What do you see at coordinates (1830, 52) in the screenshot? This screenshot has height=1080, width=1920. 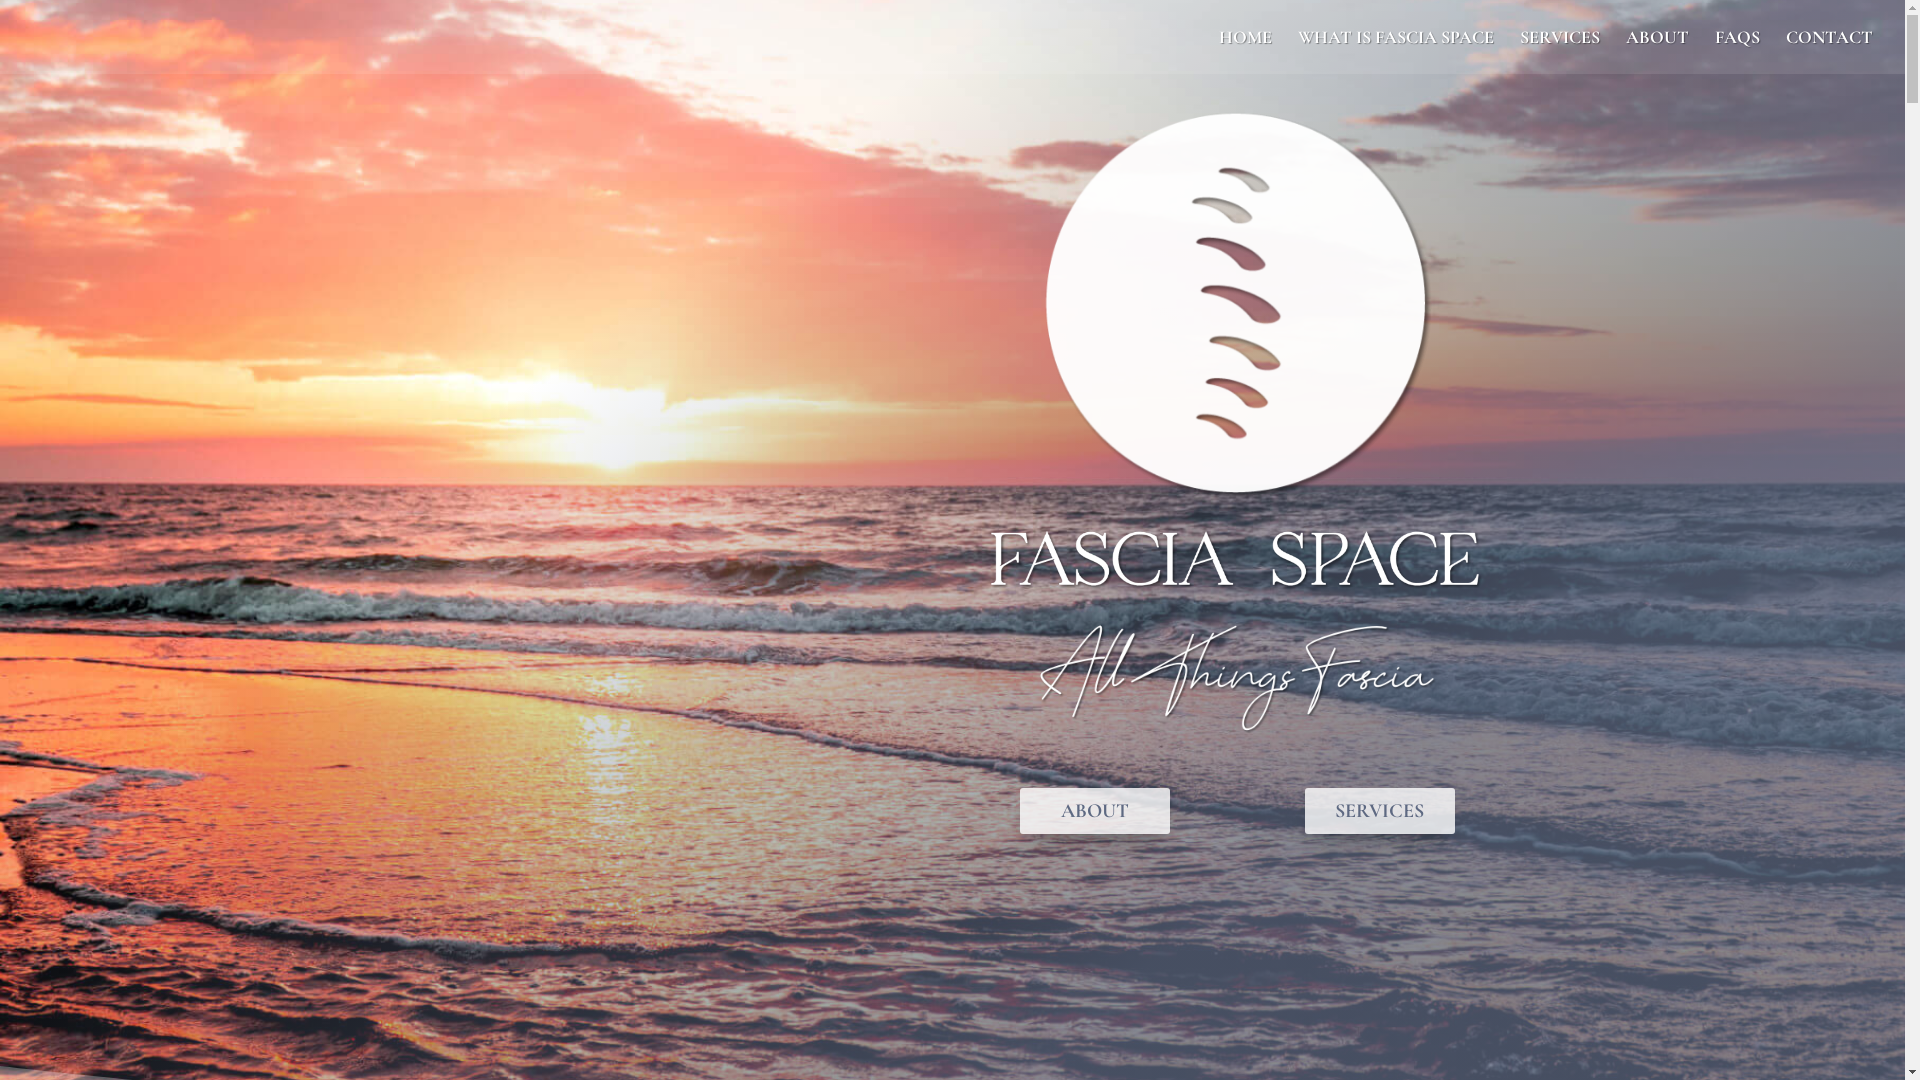 I see `CONTACT` at bounding box center [1830, 52].